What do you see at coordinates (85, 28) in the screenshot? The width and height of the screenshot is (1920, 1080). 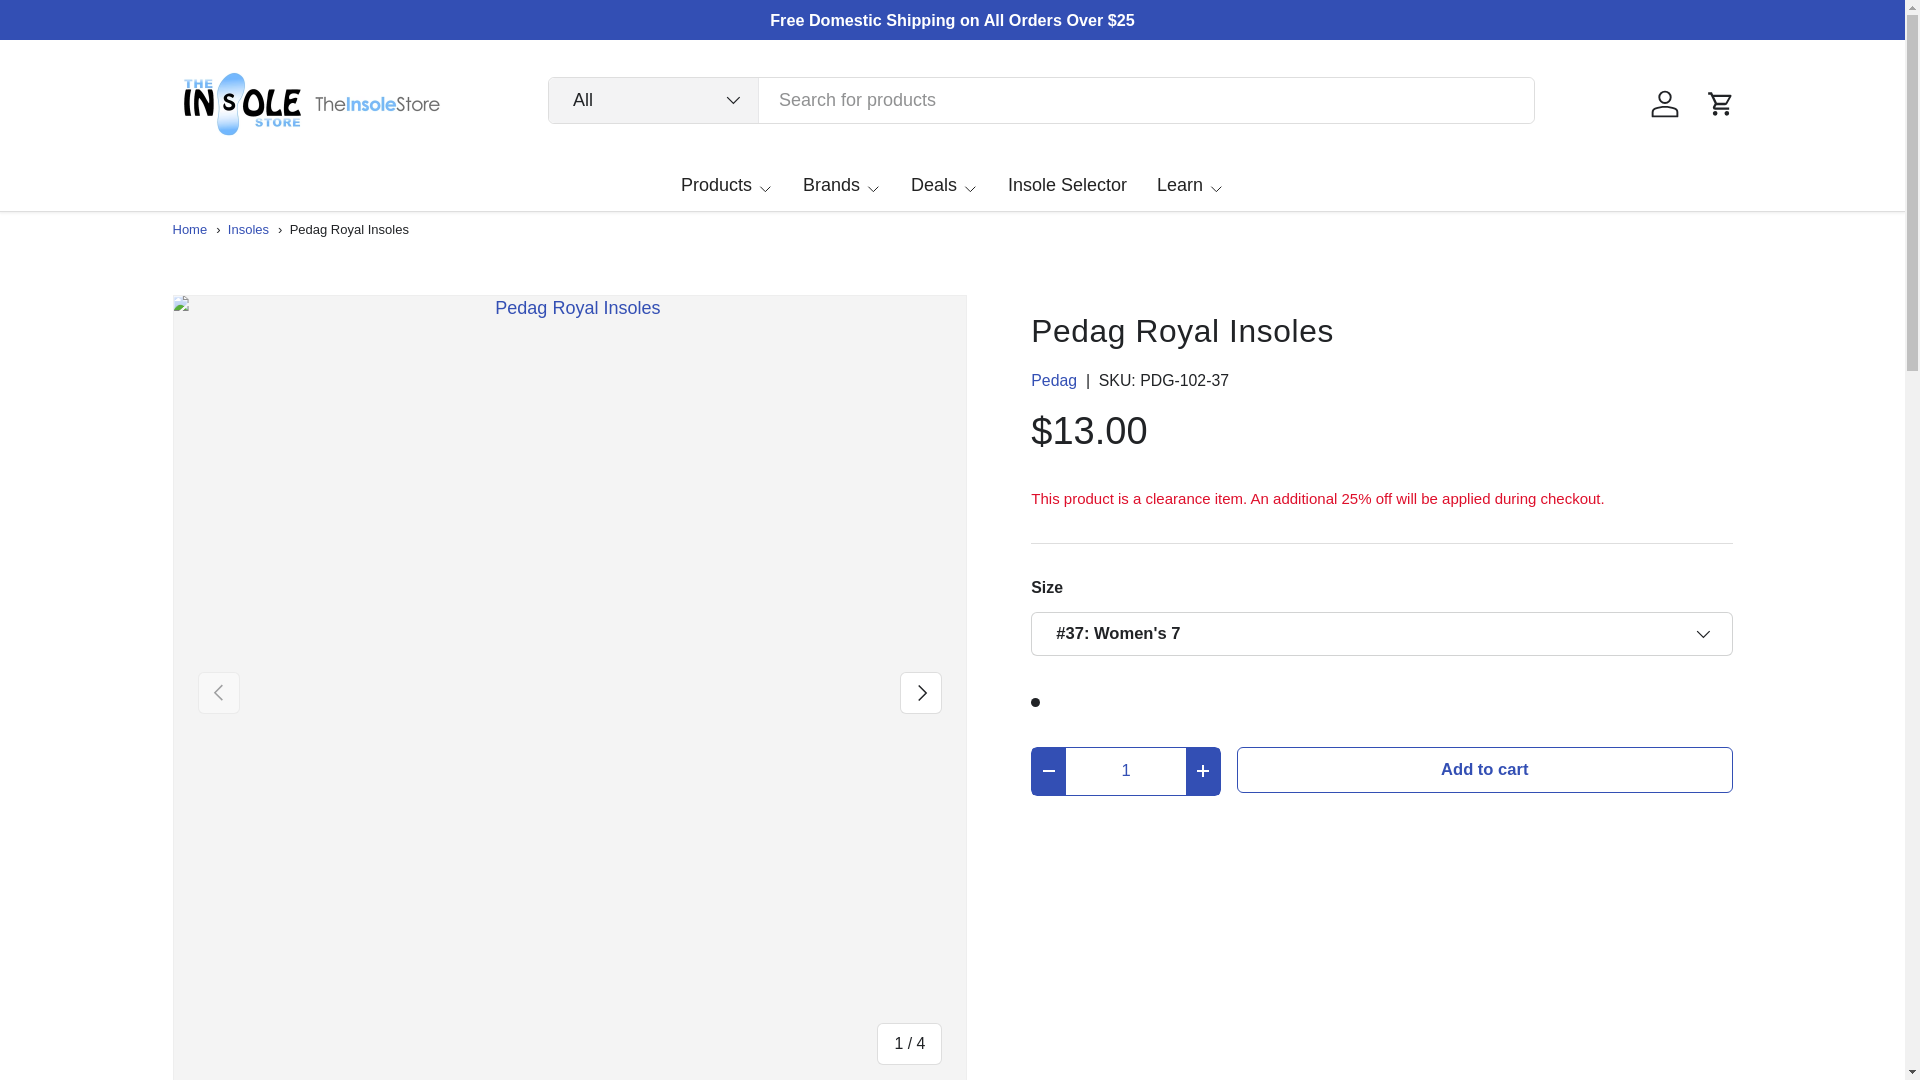 I see `Skip to content` at bounding box center [85, 28].